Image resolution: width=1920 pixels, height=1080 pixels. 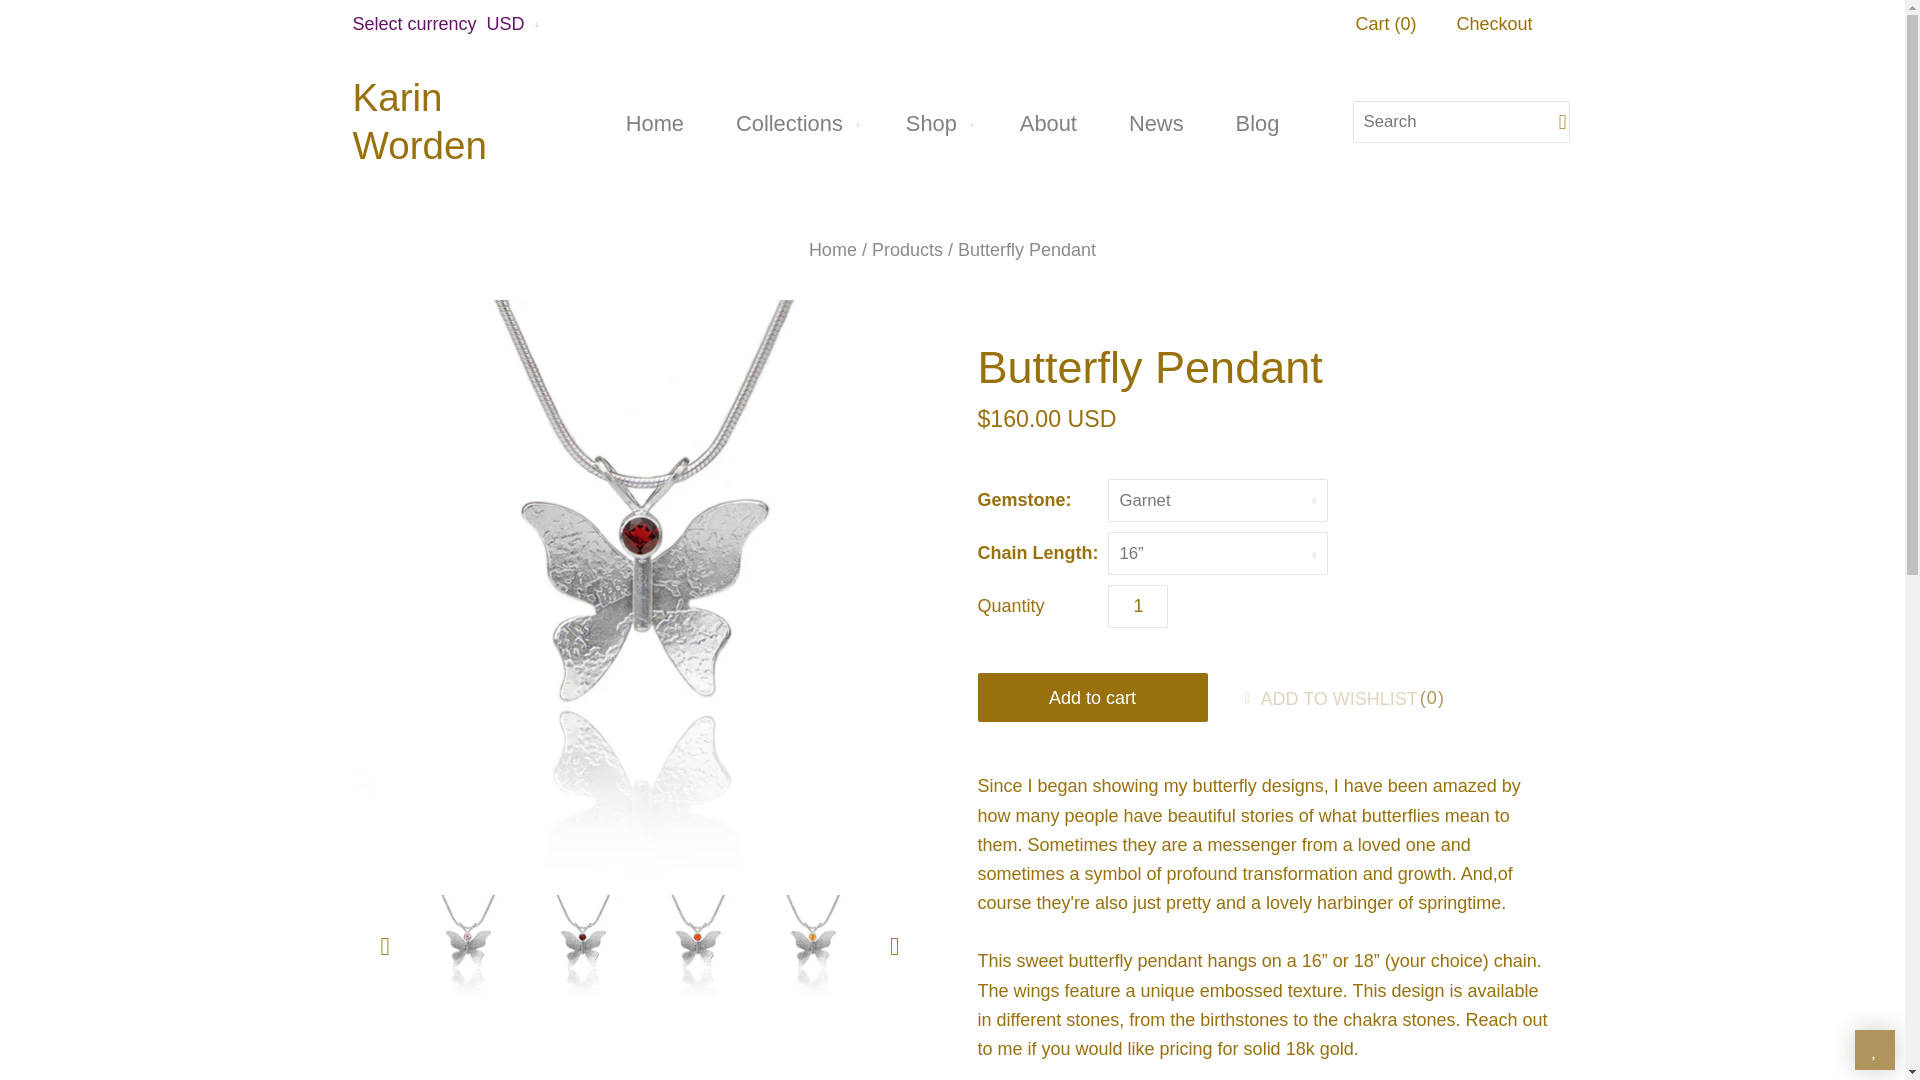 I want to click on Products, so click(x=906, y=250).